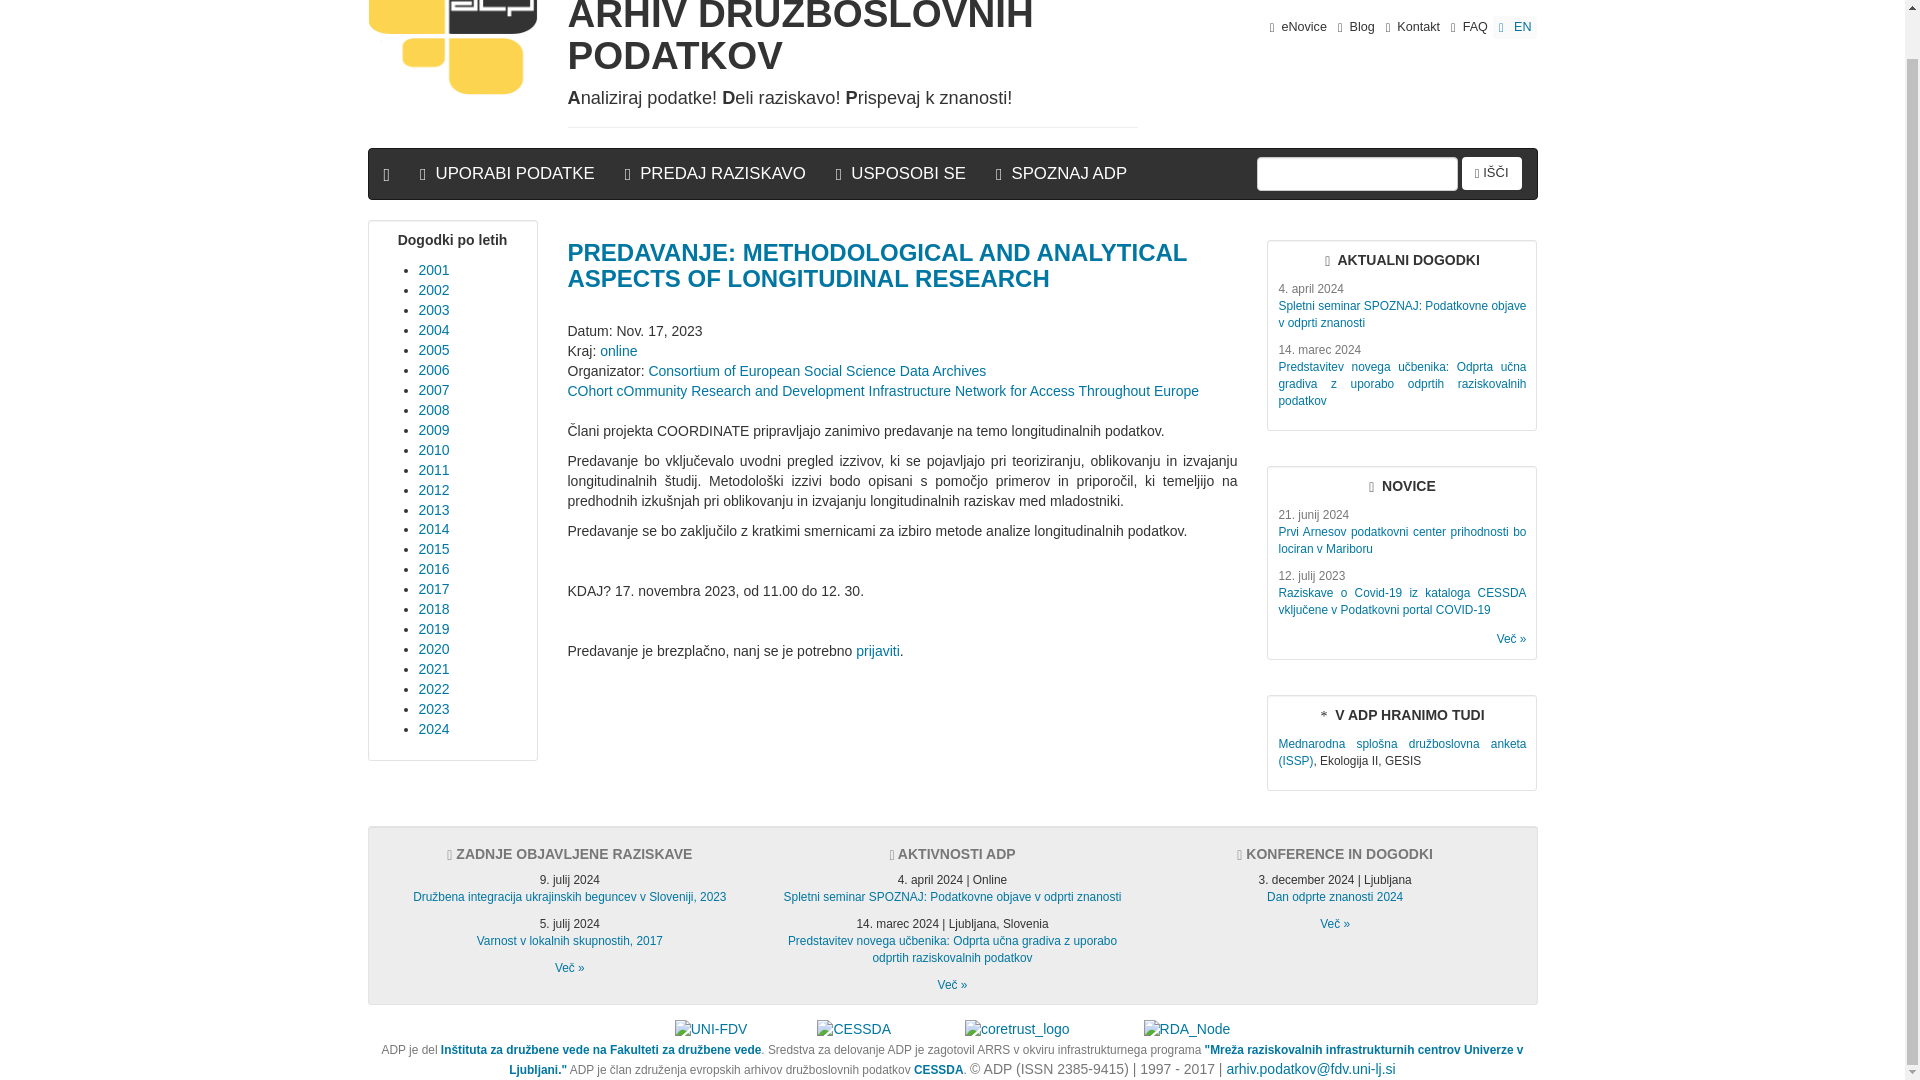 The image size is (1920, 1080). What do you see at coordinates (570, 968) in the screenshot?
I see `Arhiv raziskav` at bounding box center [570, 968].